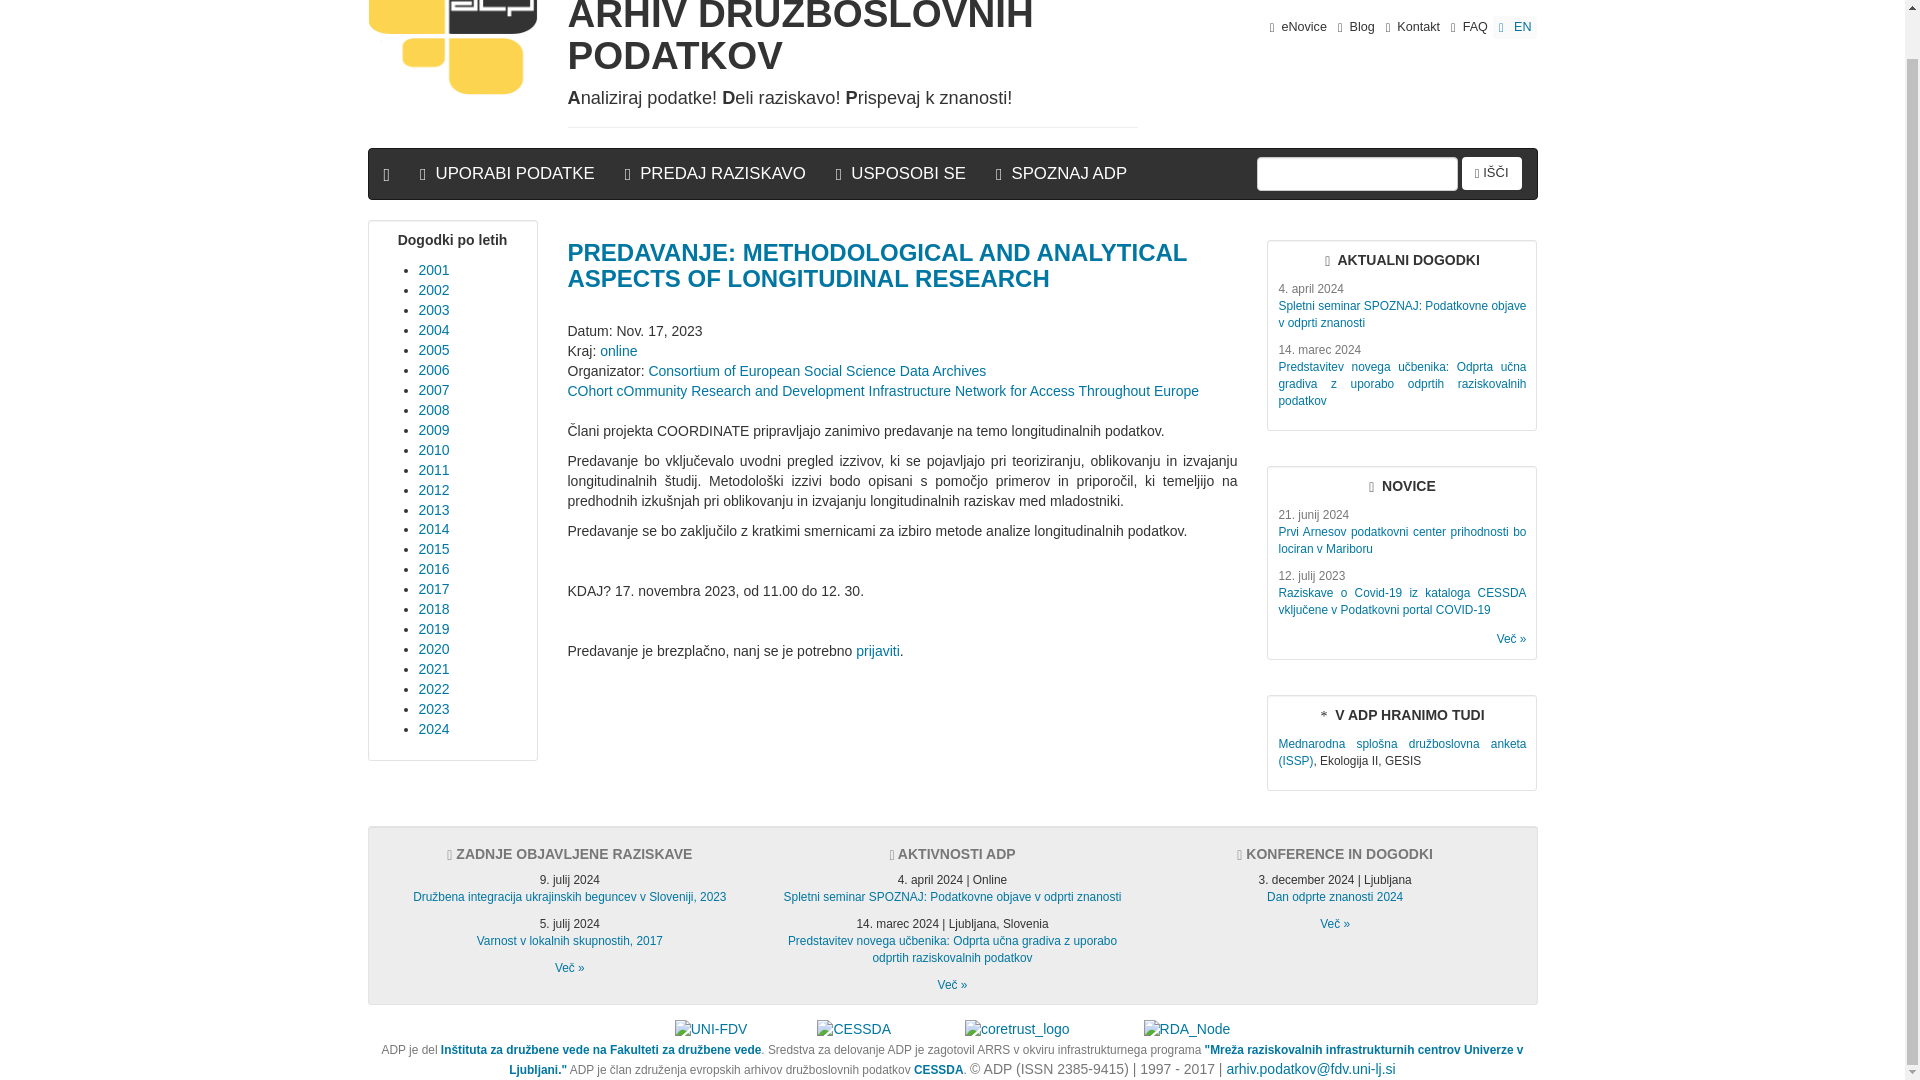 The image size is (1920, 1080). What do you see at coordinates (570, 968) in the screenshot?
I see `Arhiv raziskav` at bounding box center [570, 968].